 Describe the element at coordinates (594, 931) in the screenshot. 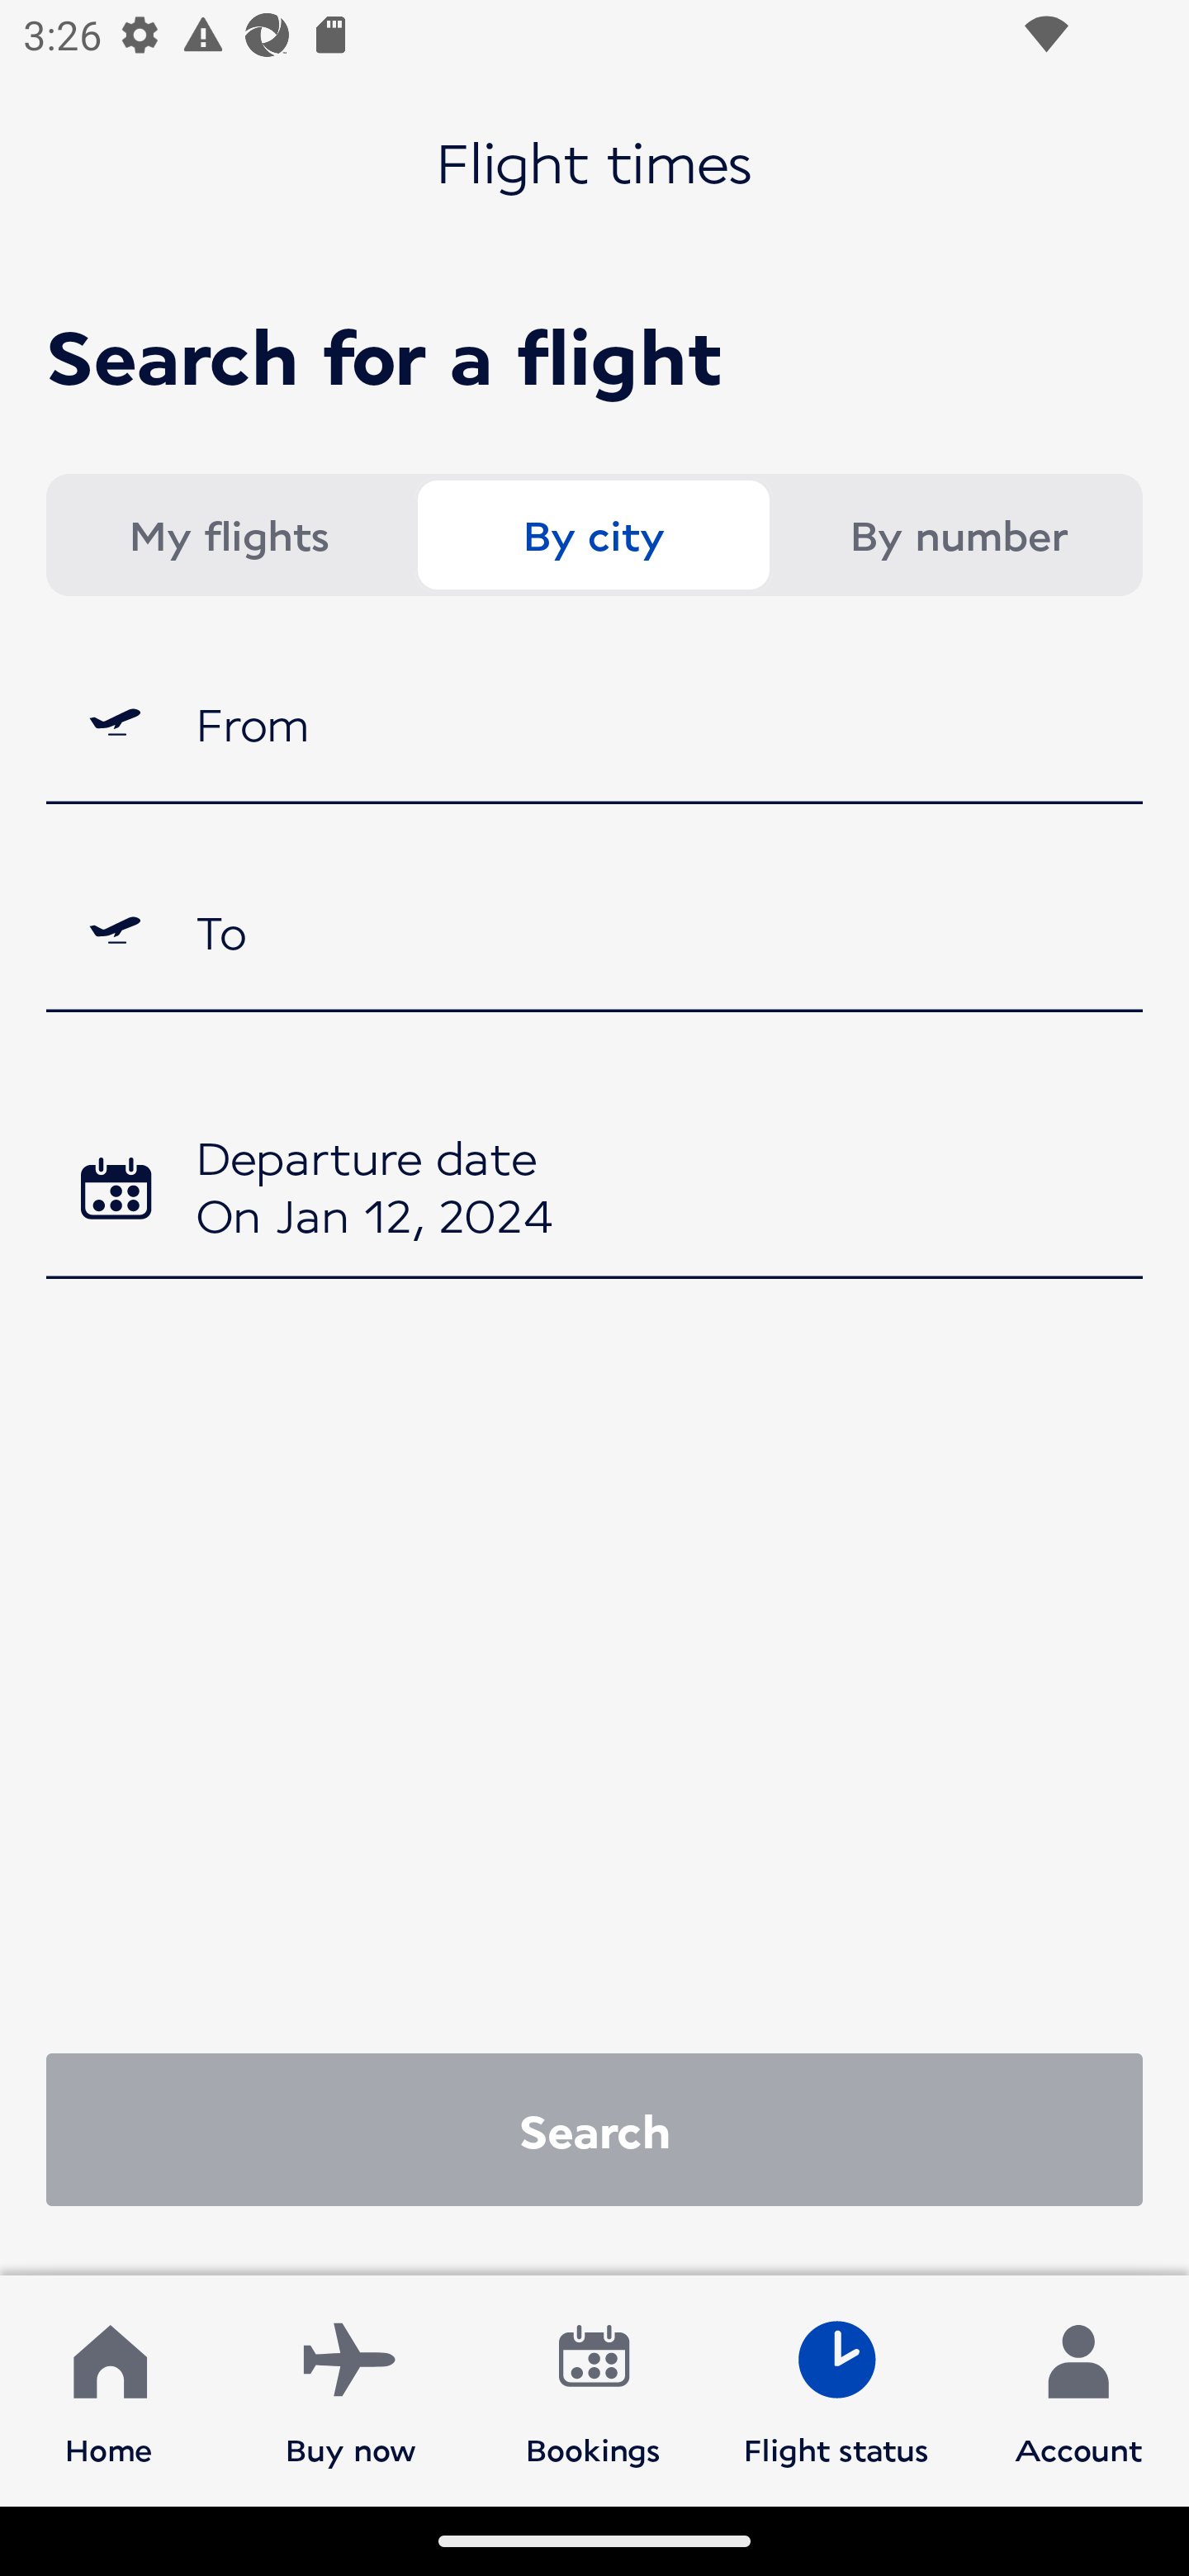

I see `To` at that location.